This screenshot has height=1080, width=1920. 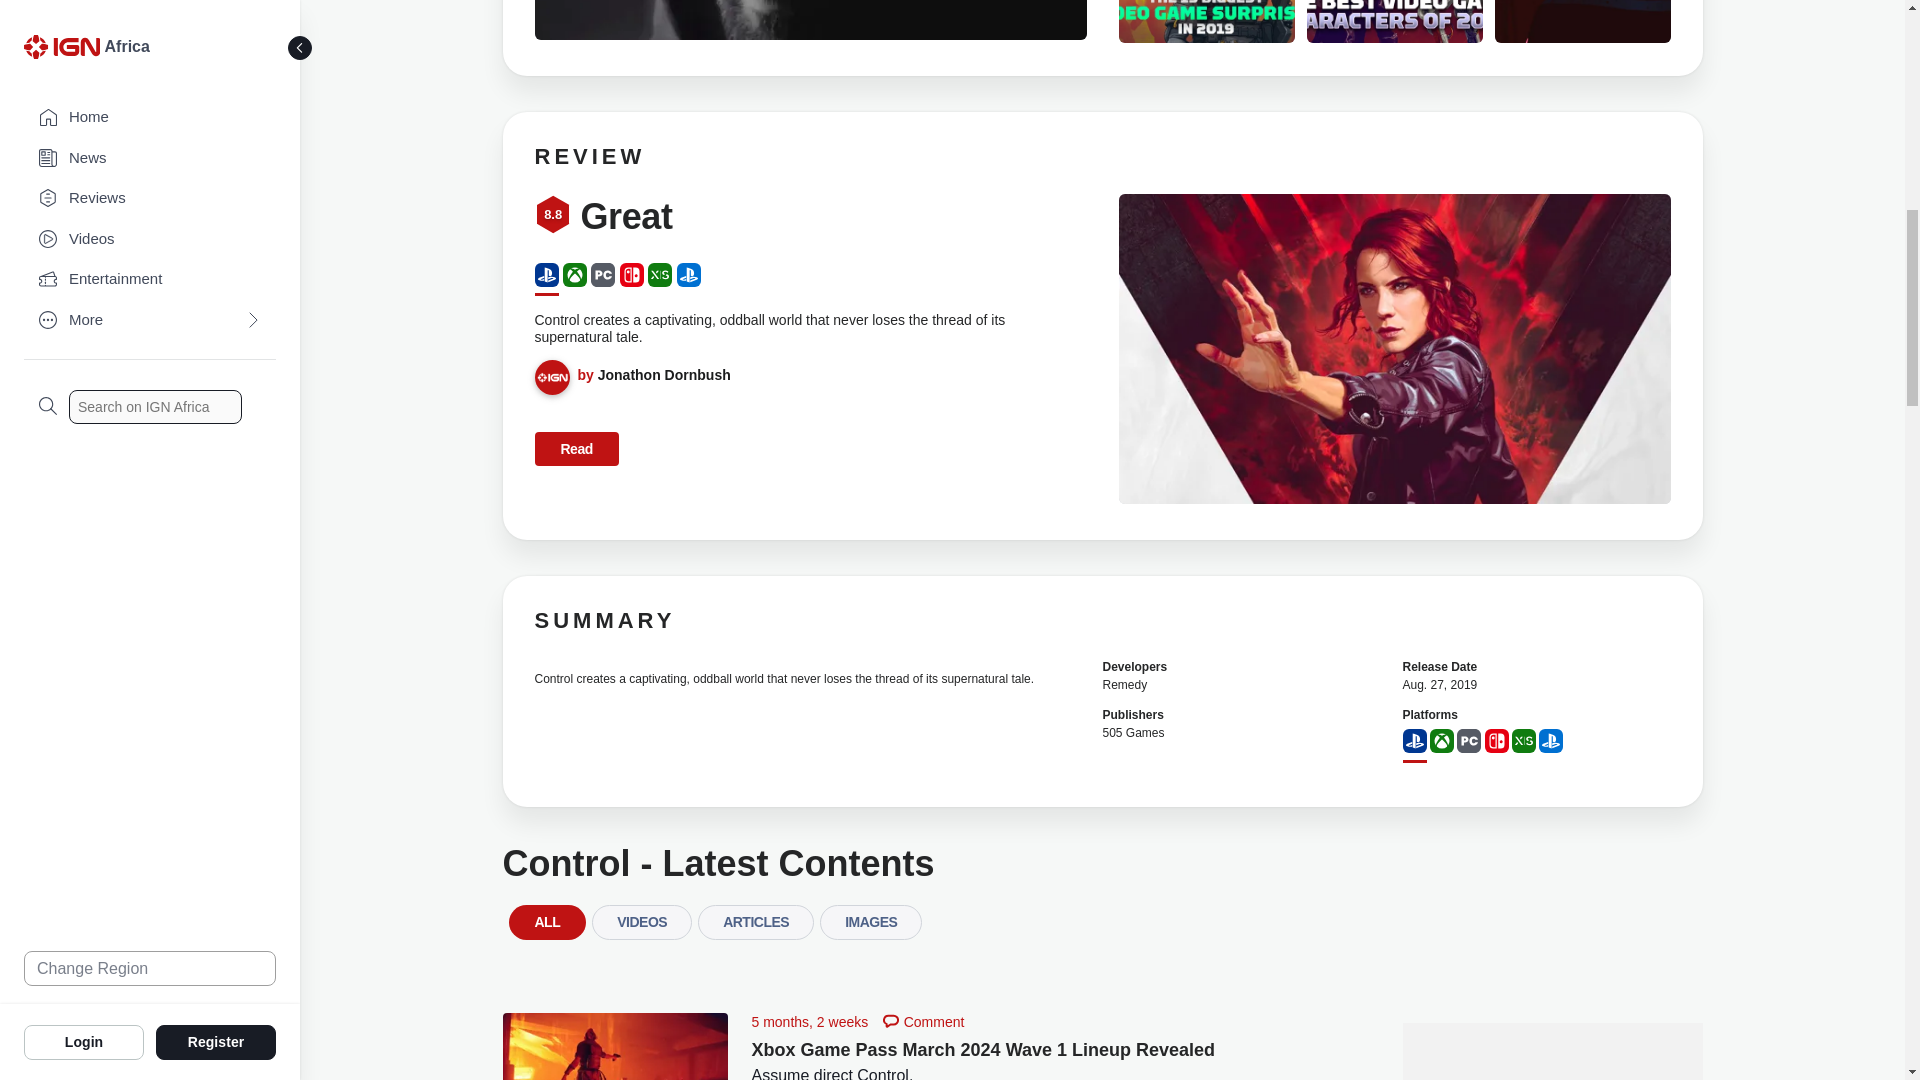 I want to click on Jonathon Dornbush, so click(x=664, y=375).